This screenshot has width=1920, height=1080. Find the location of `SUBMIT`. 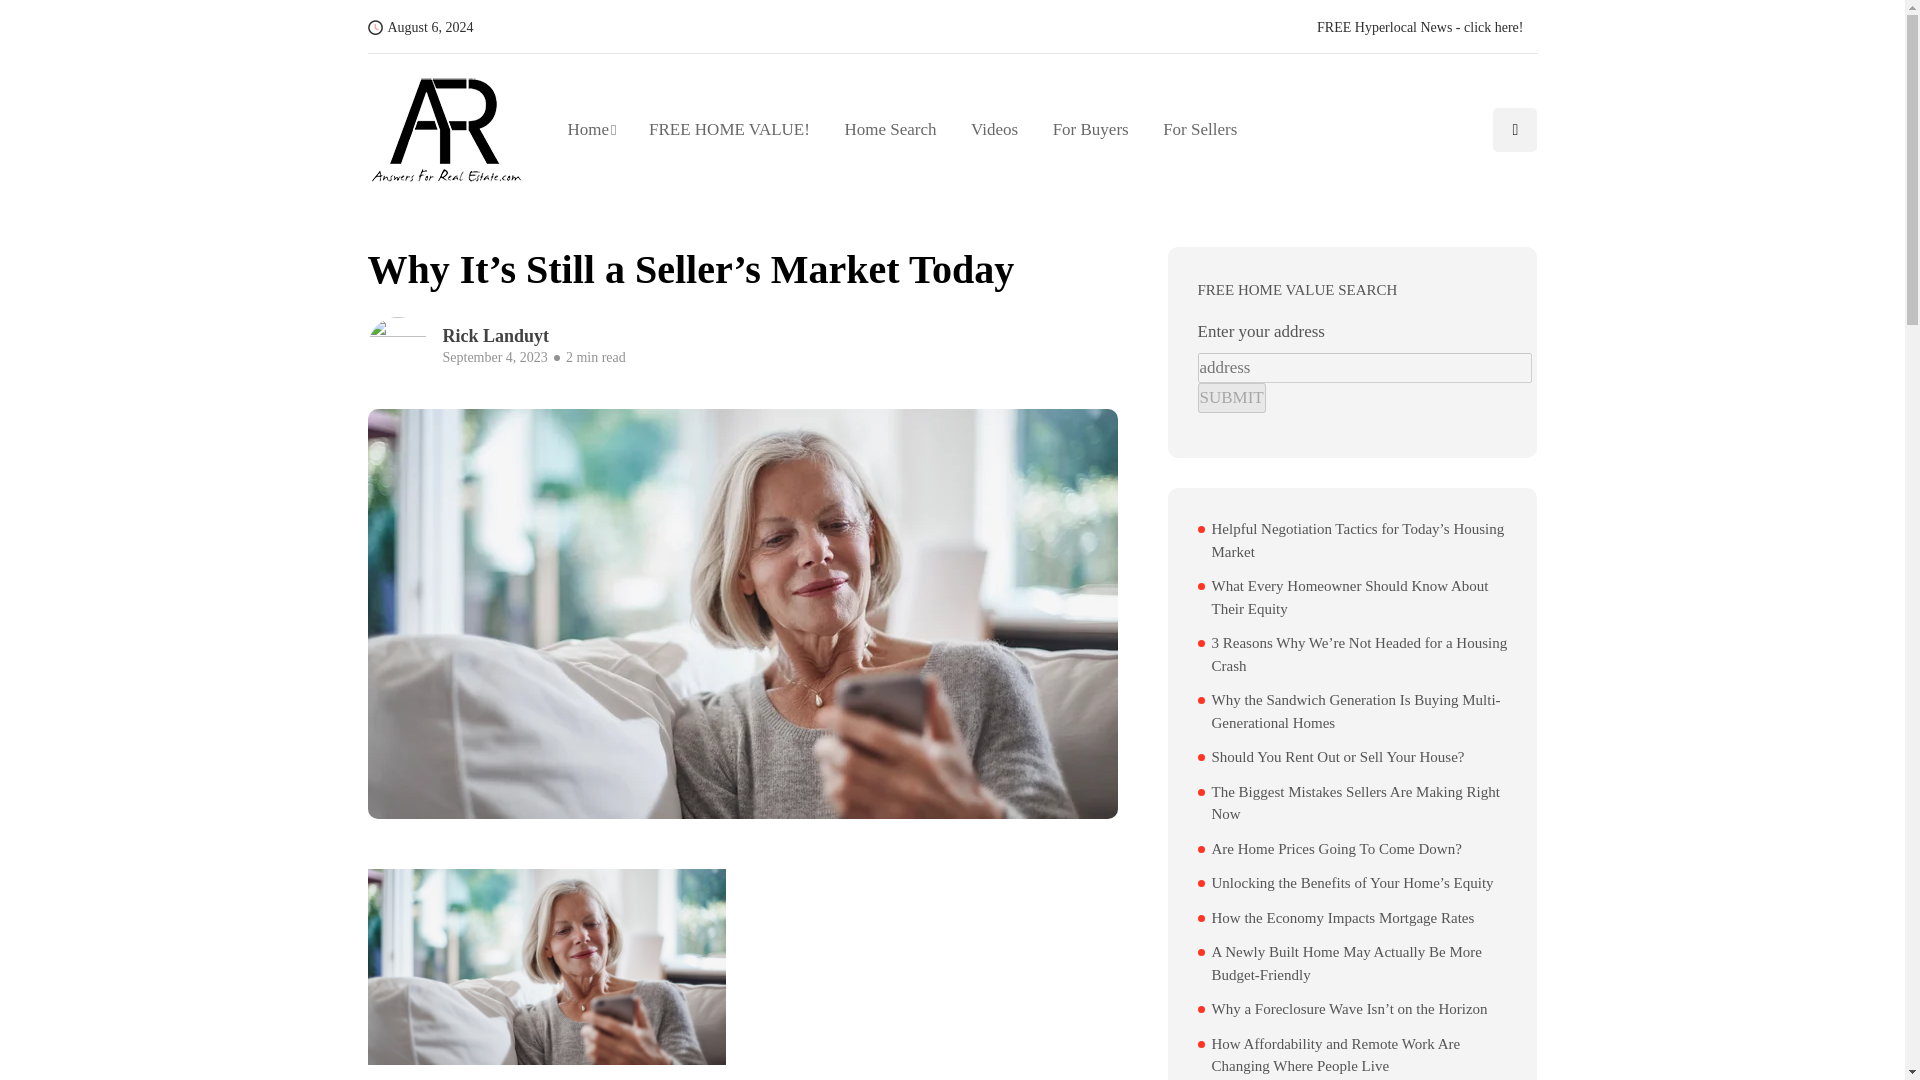

SUBMIT is located at coordinates (1232, 398).